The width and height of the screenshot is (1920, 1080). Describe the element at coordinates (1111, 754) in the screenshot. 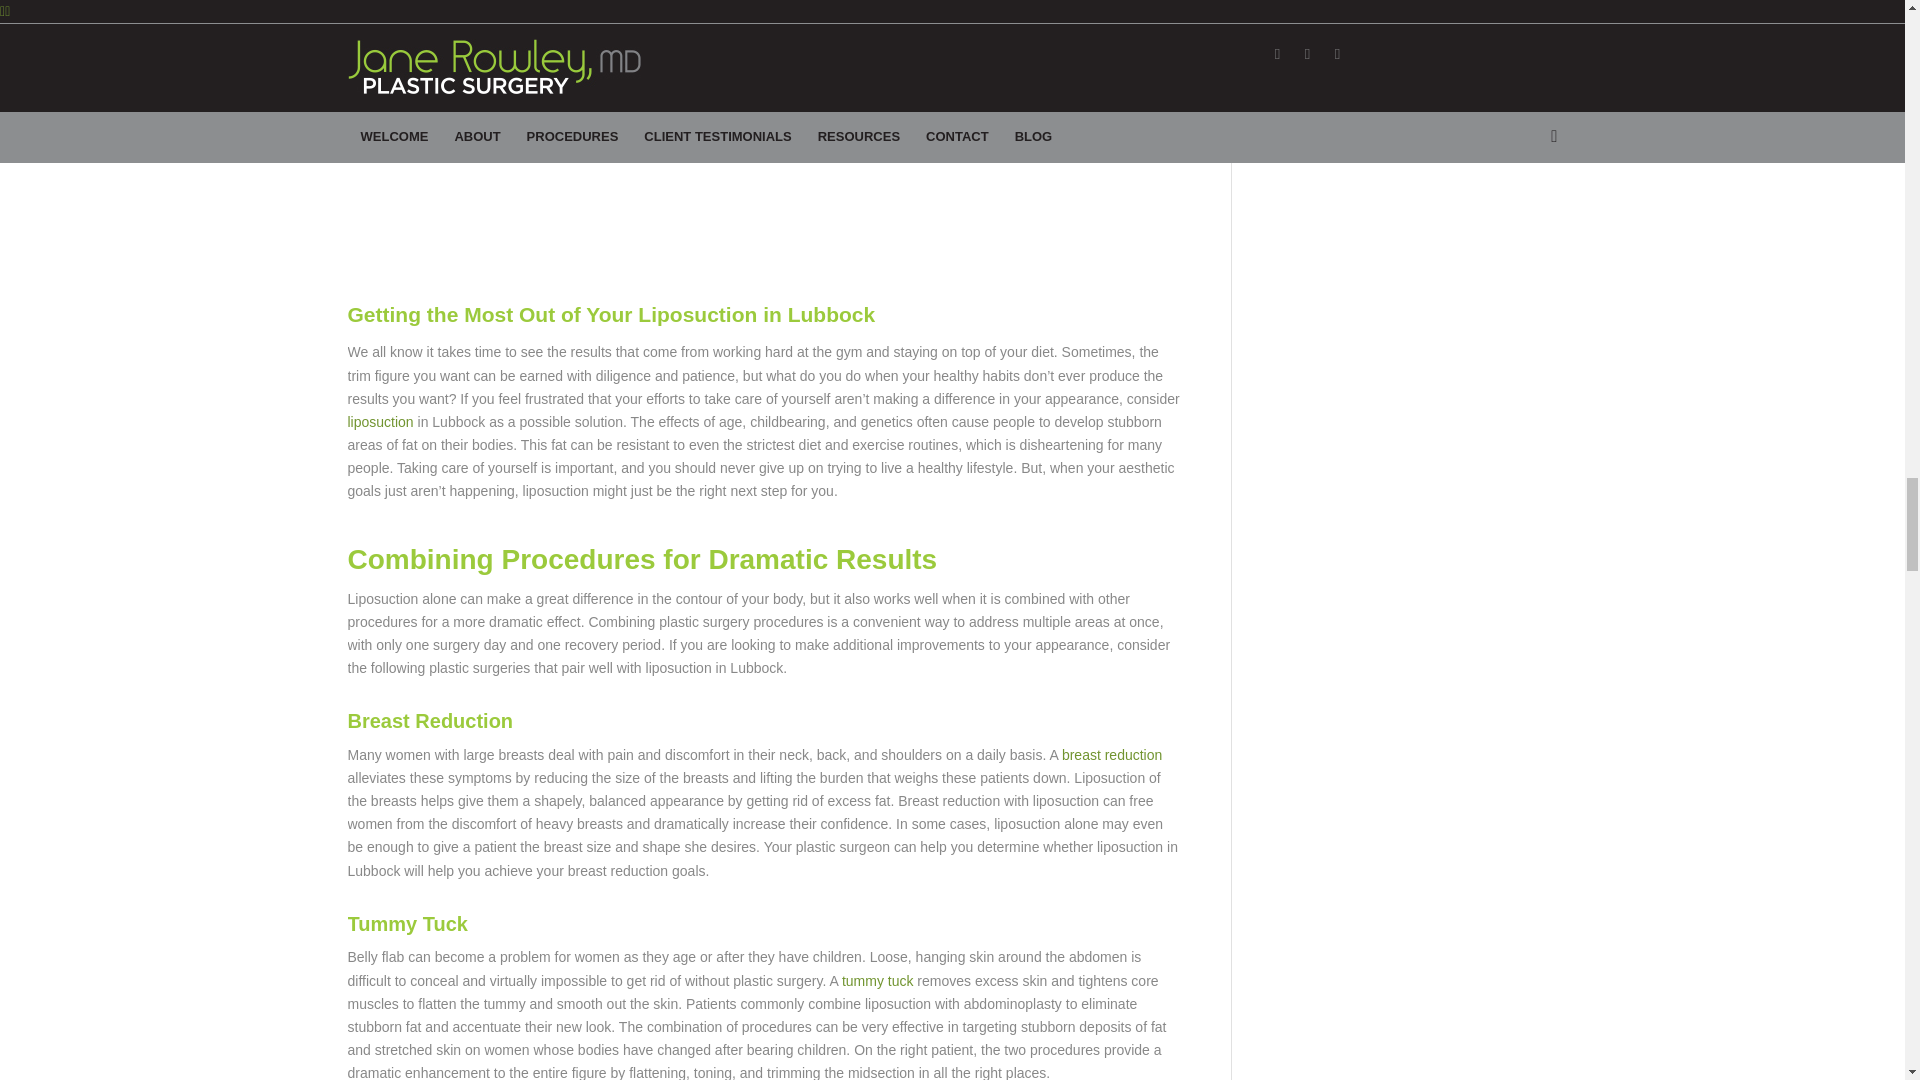

I see `breast reduction` at that location.